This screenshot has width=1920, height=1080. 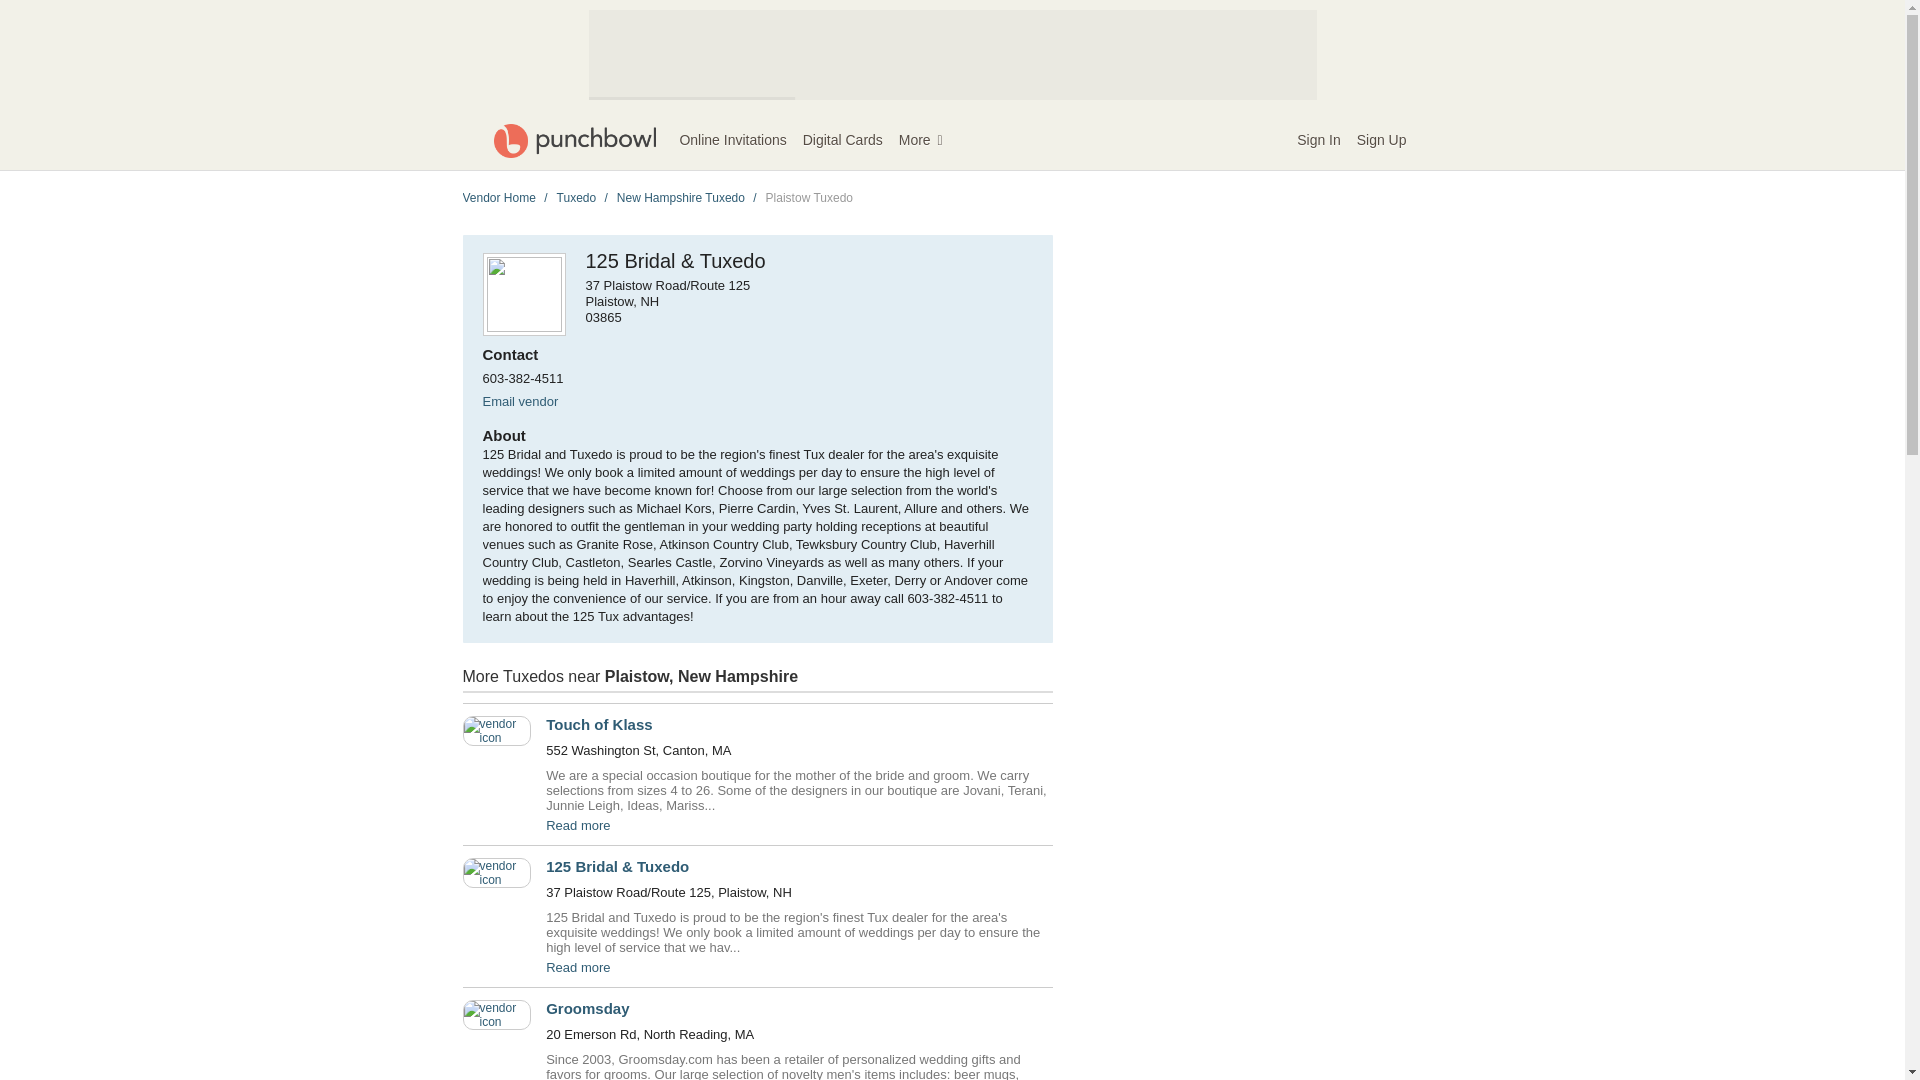 What do you see at coordinates (732, 140) in the screenshot?
I see `Online invitations` at bounding box center [732, 140].